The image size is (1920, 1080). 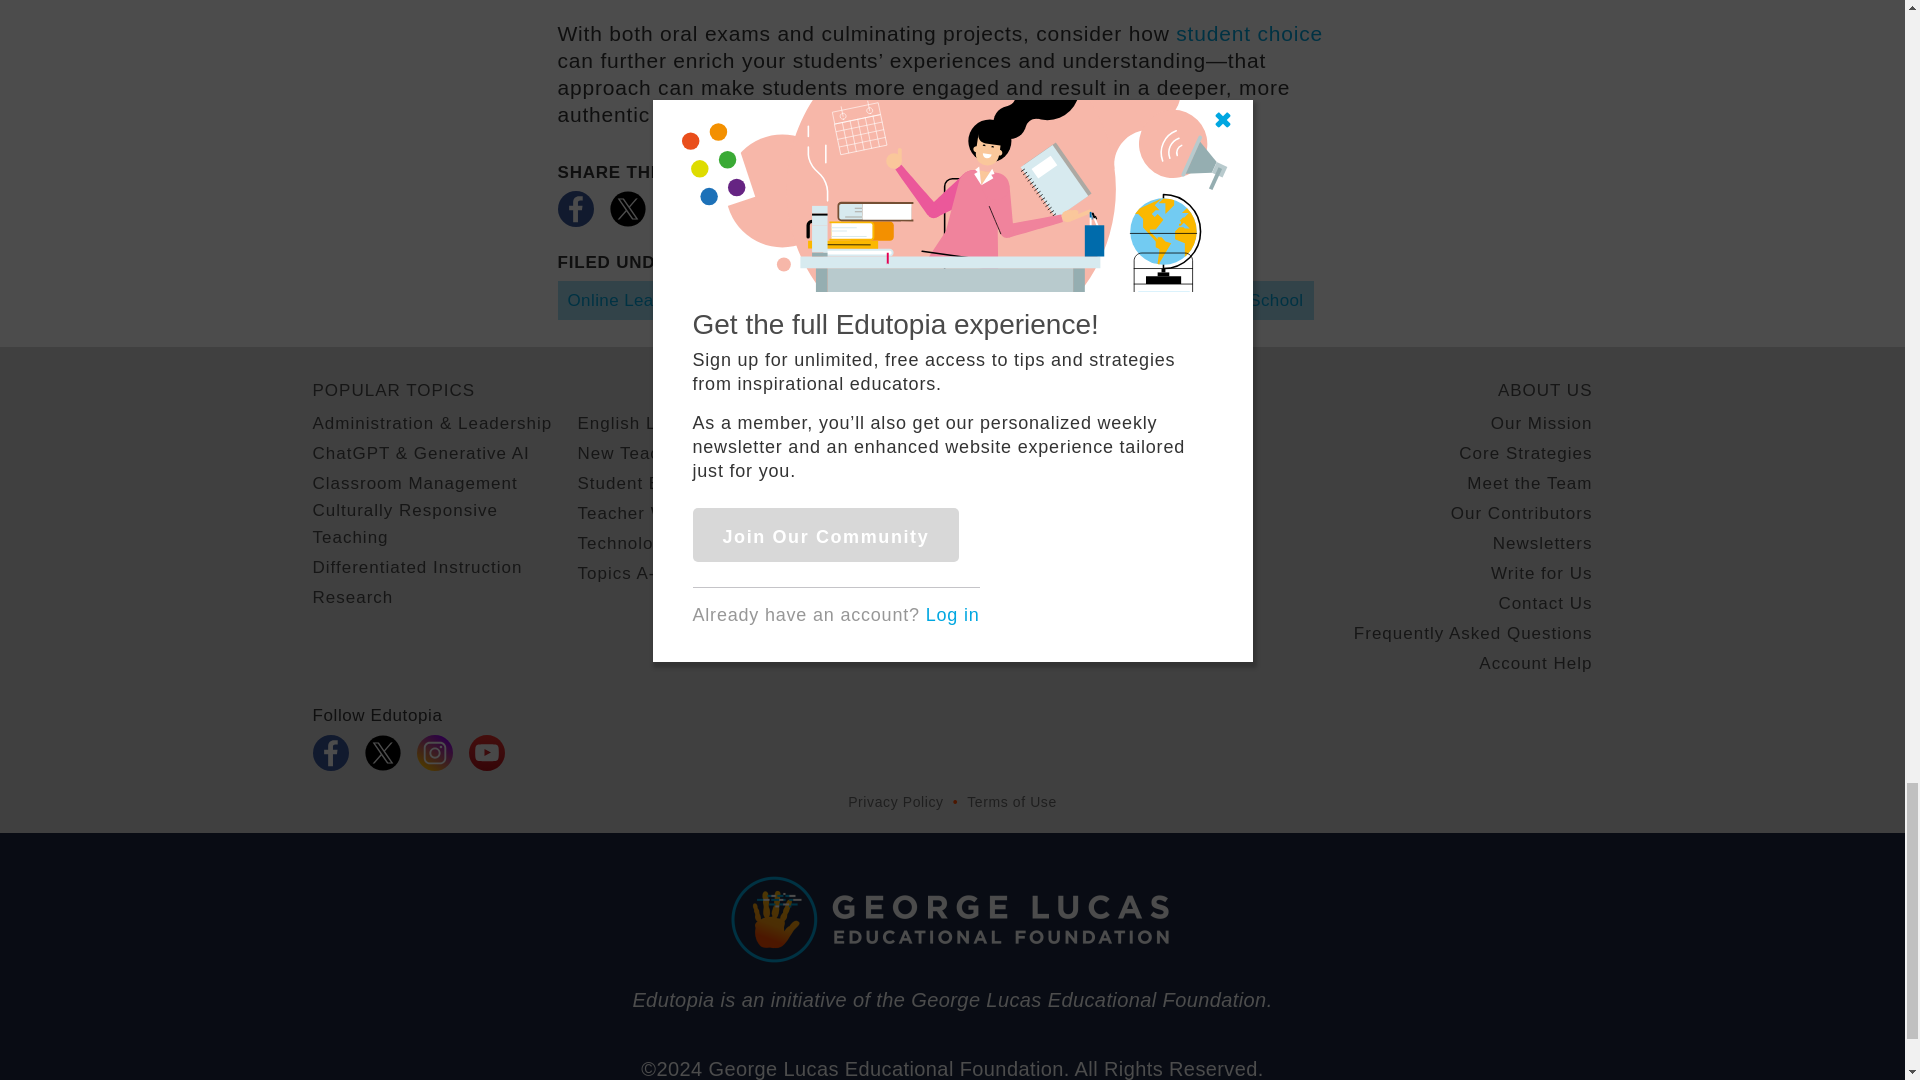 I want to click on Collaborative Learning, so click(x=811, y=300).